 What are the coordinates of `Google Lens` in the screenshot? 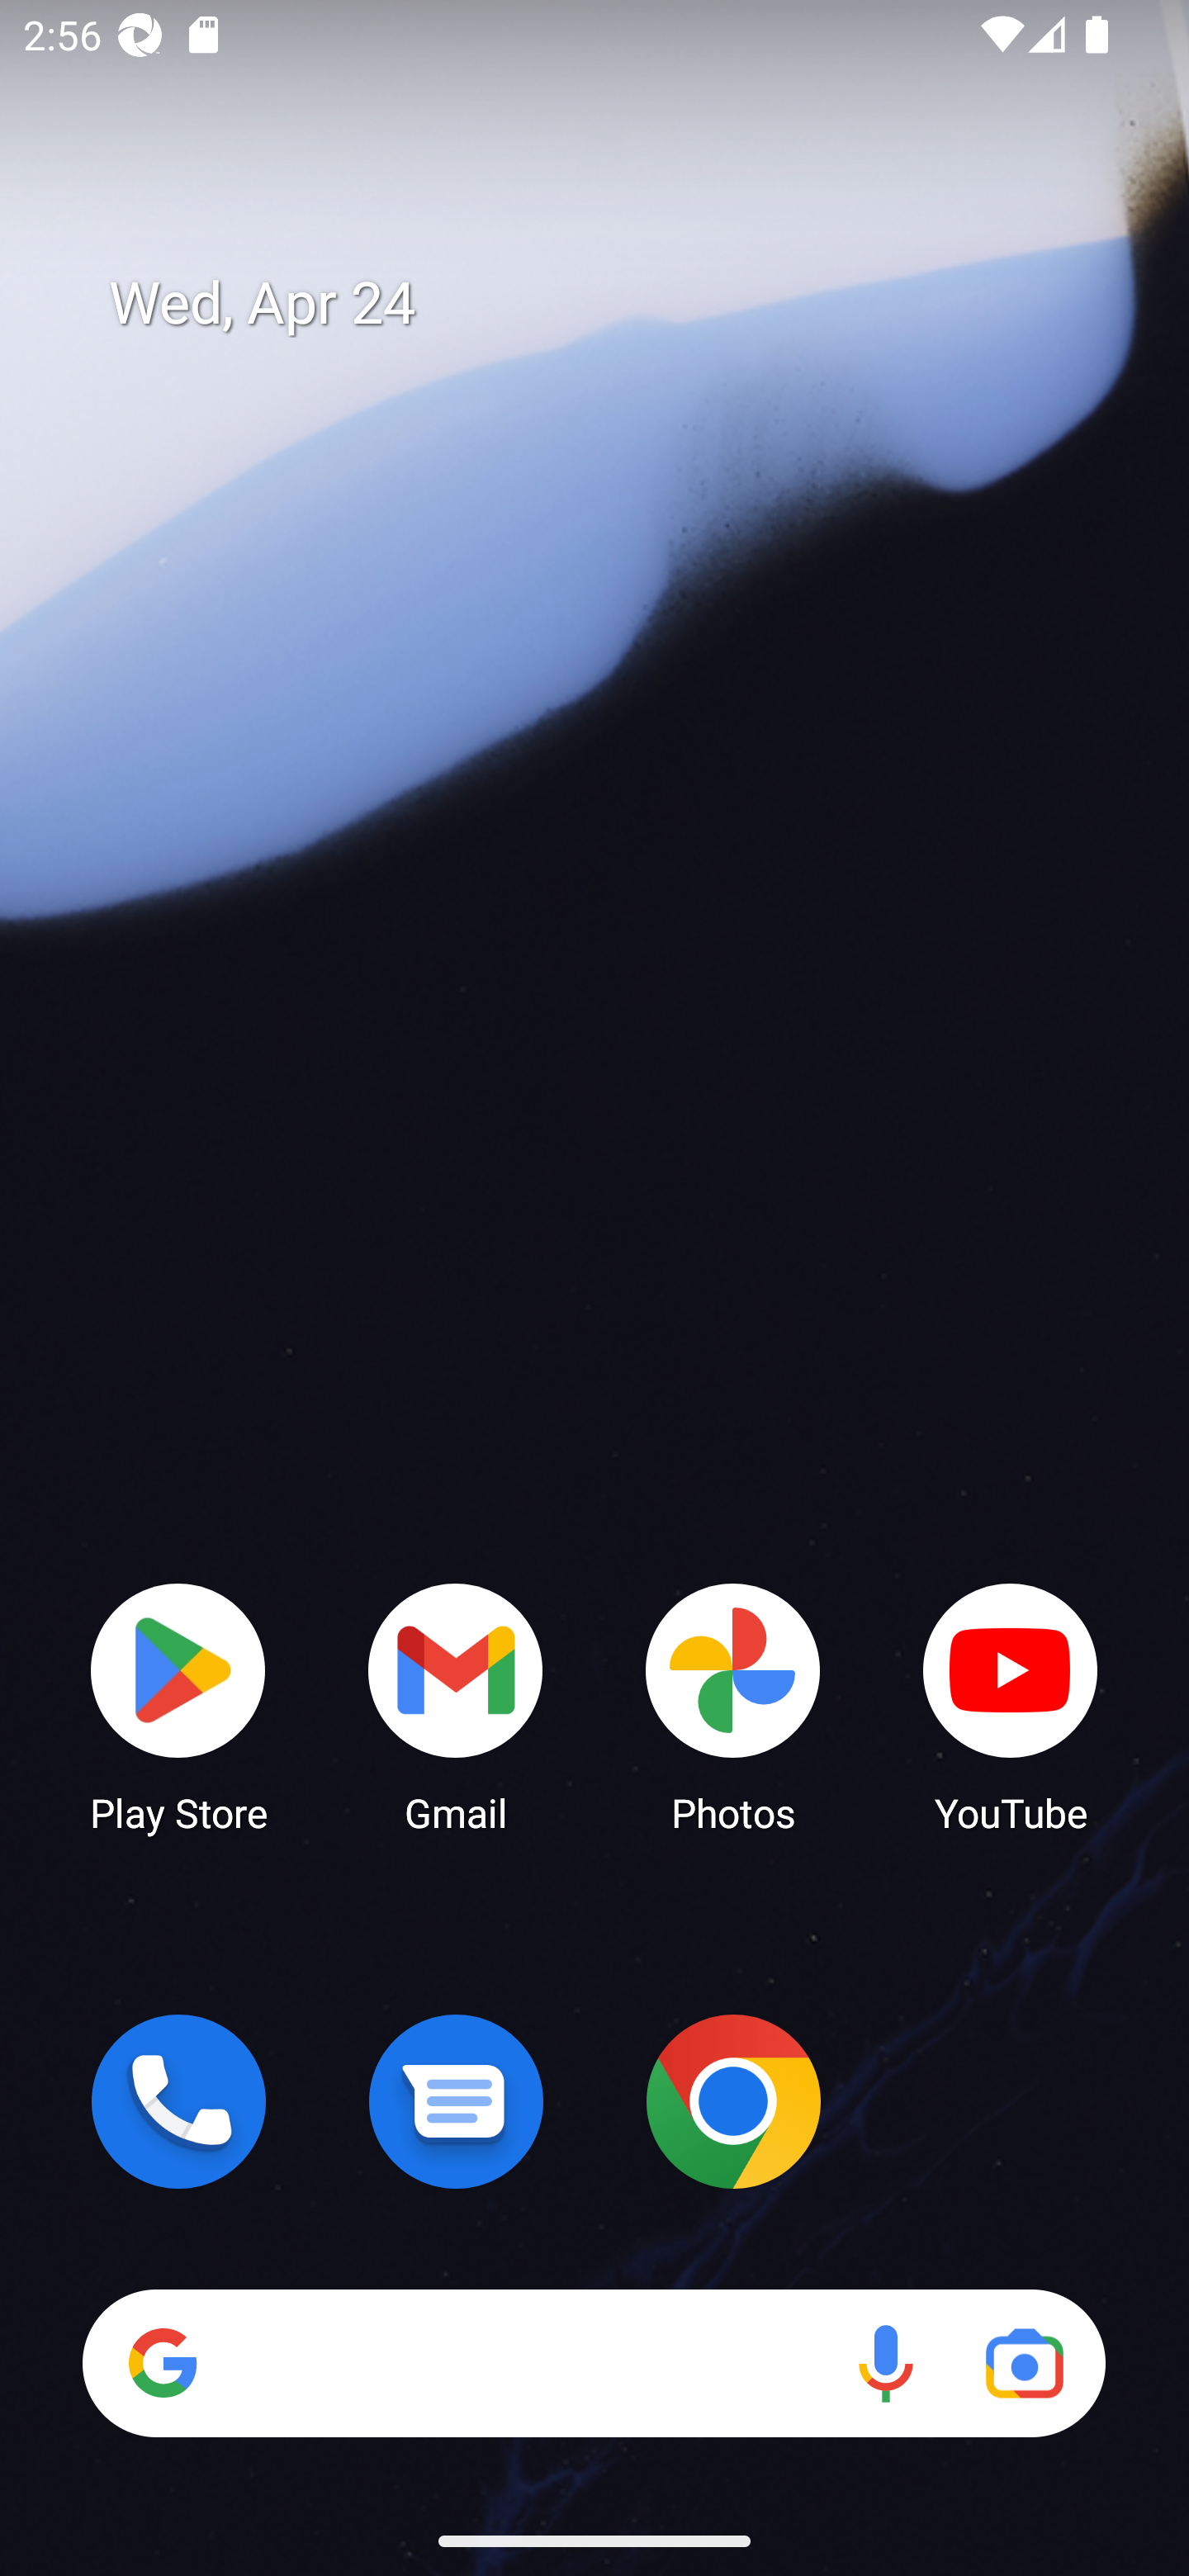 It's located at (1024, 2363).